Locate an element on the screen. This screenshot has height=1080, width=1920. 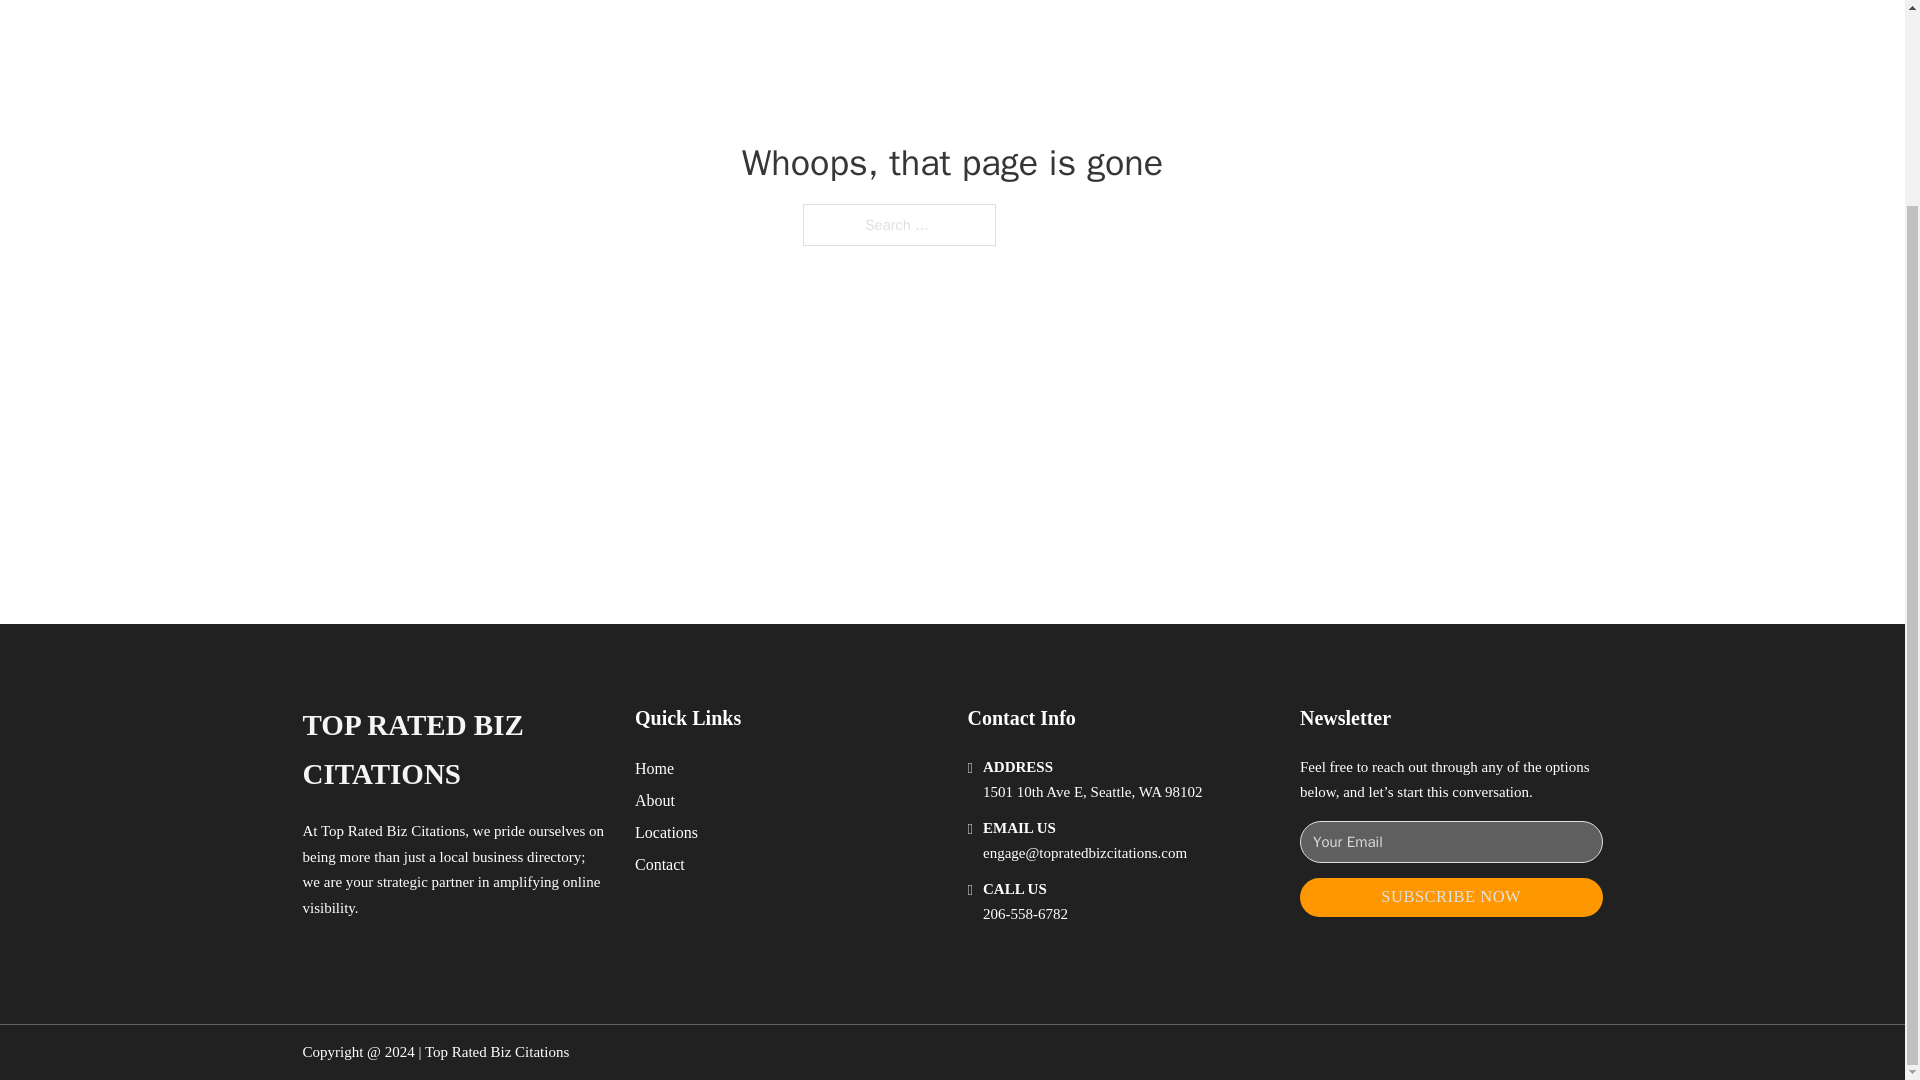
206-558-6782 is located at coordinates (1025, 914).